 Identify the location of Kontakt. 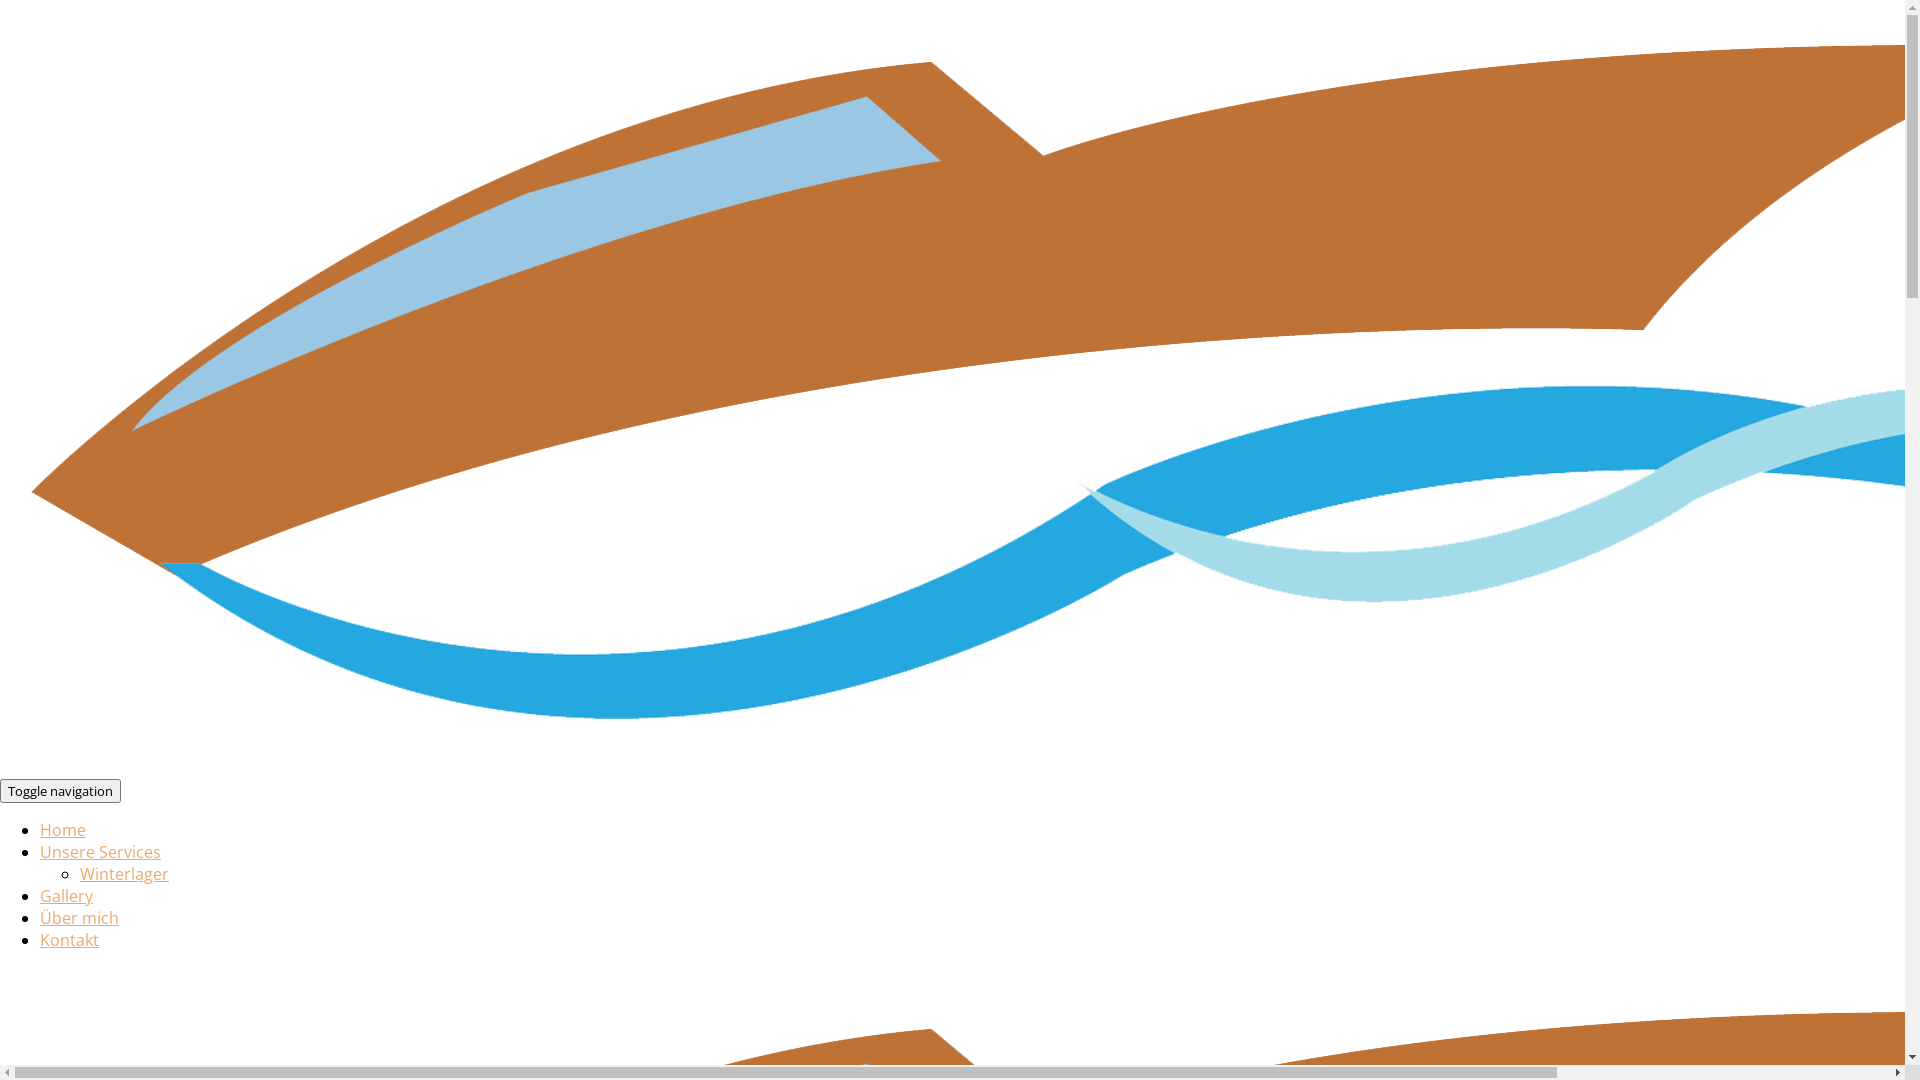
(70, 940).